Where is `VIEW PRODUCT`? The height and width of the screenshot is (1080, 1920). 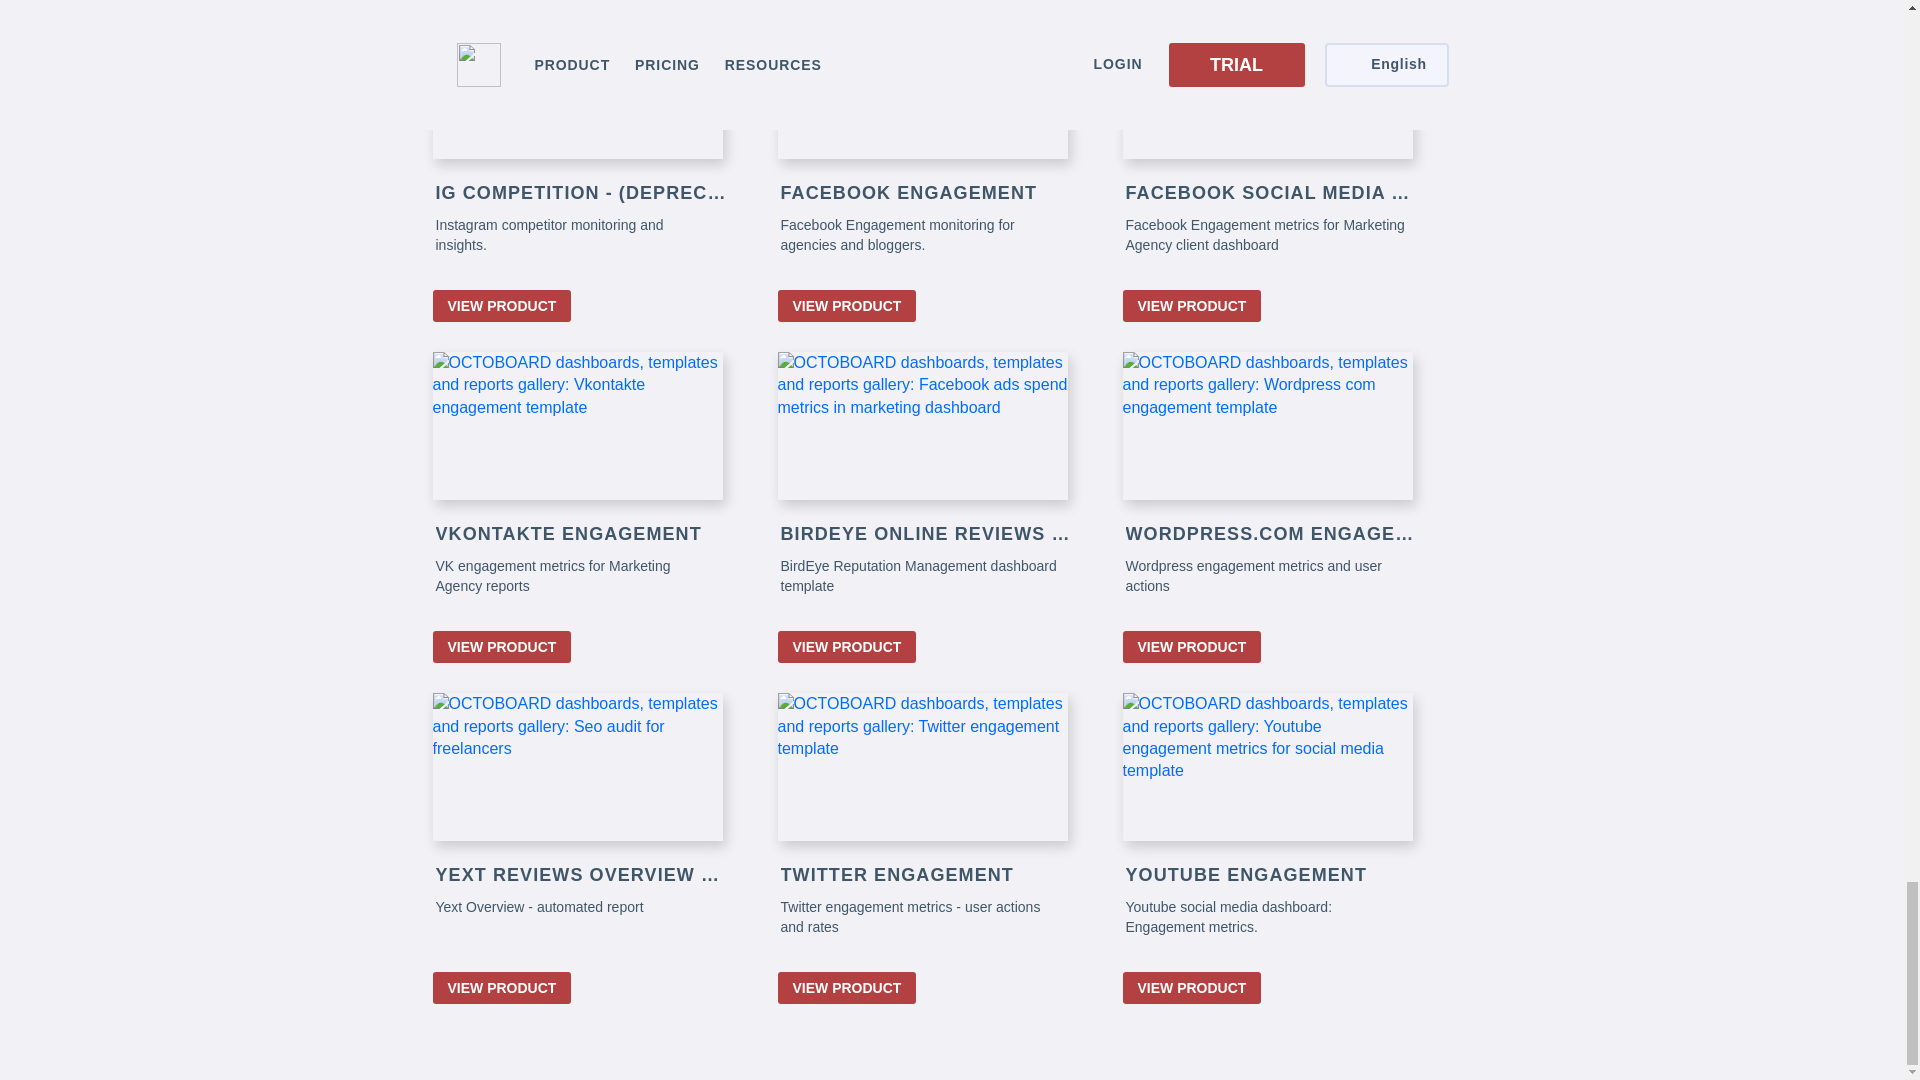
VIEW PRODUCT is located at coordinates (501, 306).